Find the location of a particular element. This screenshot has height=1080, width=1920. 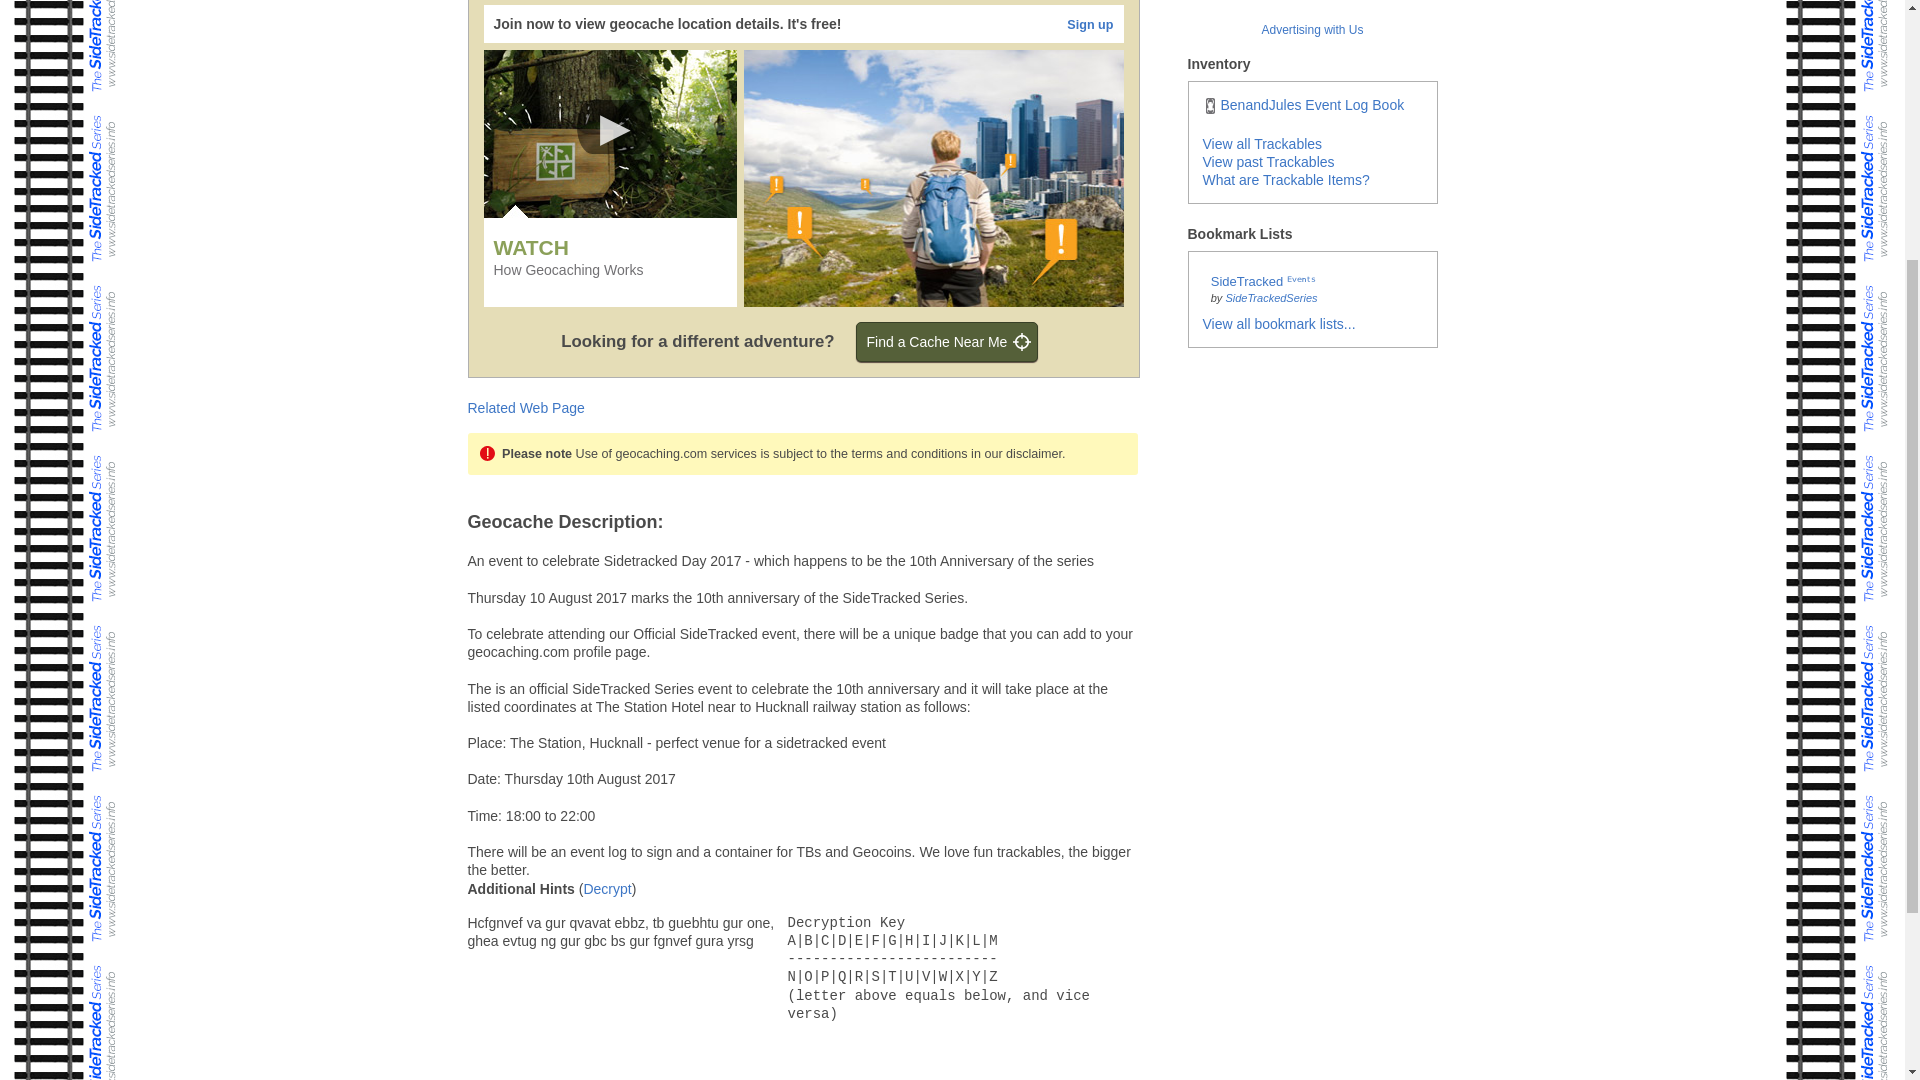

What are Trackable Items? is located at coordinates (1284, 179).